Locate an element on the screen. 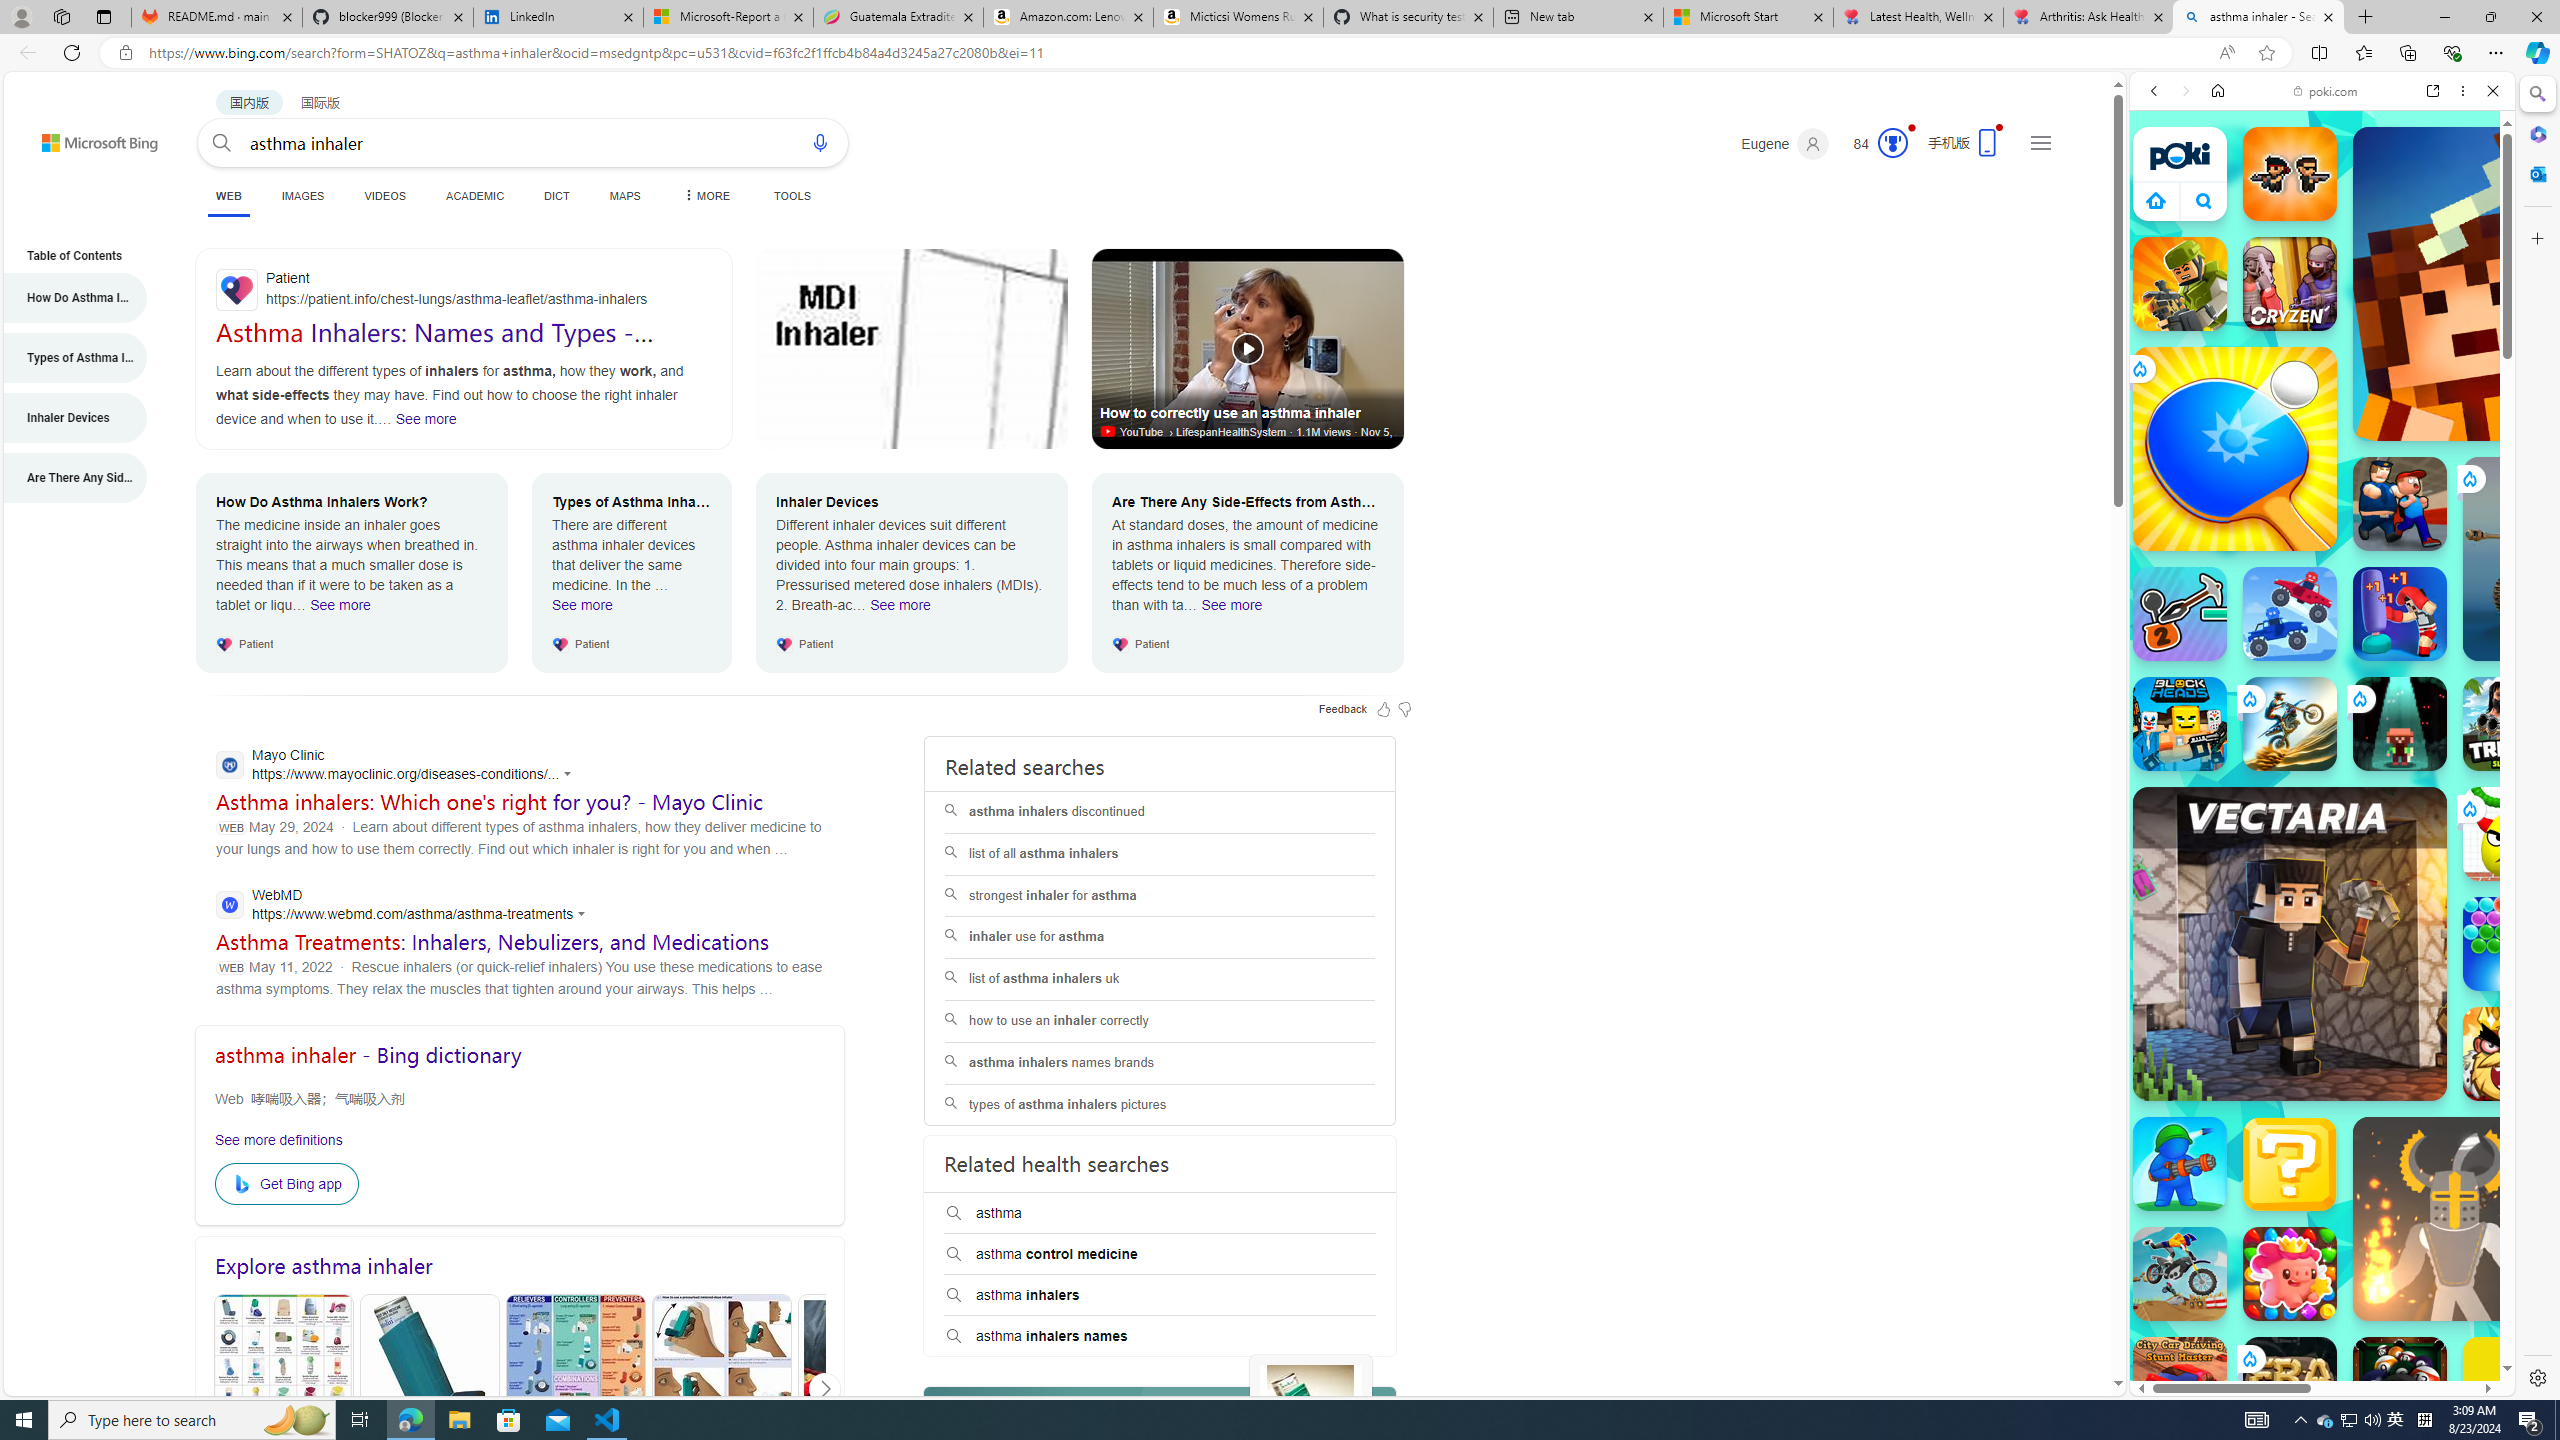  inhaler use for asthma is located at coordinates (1159, 938).